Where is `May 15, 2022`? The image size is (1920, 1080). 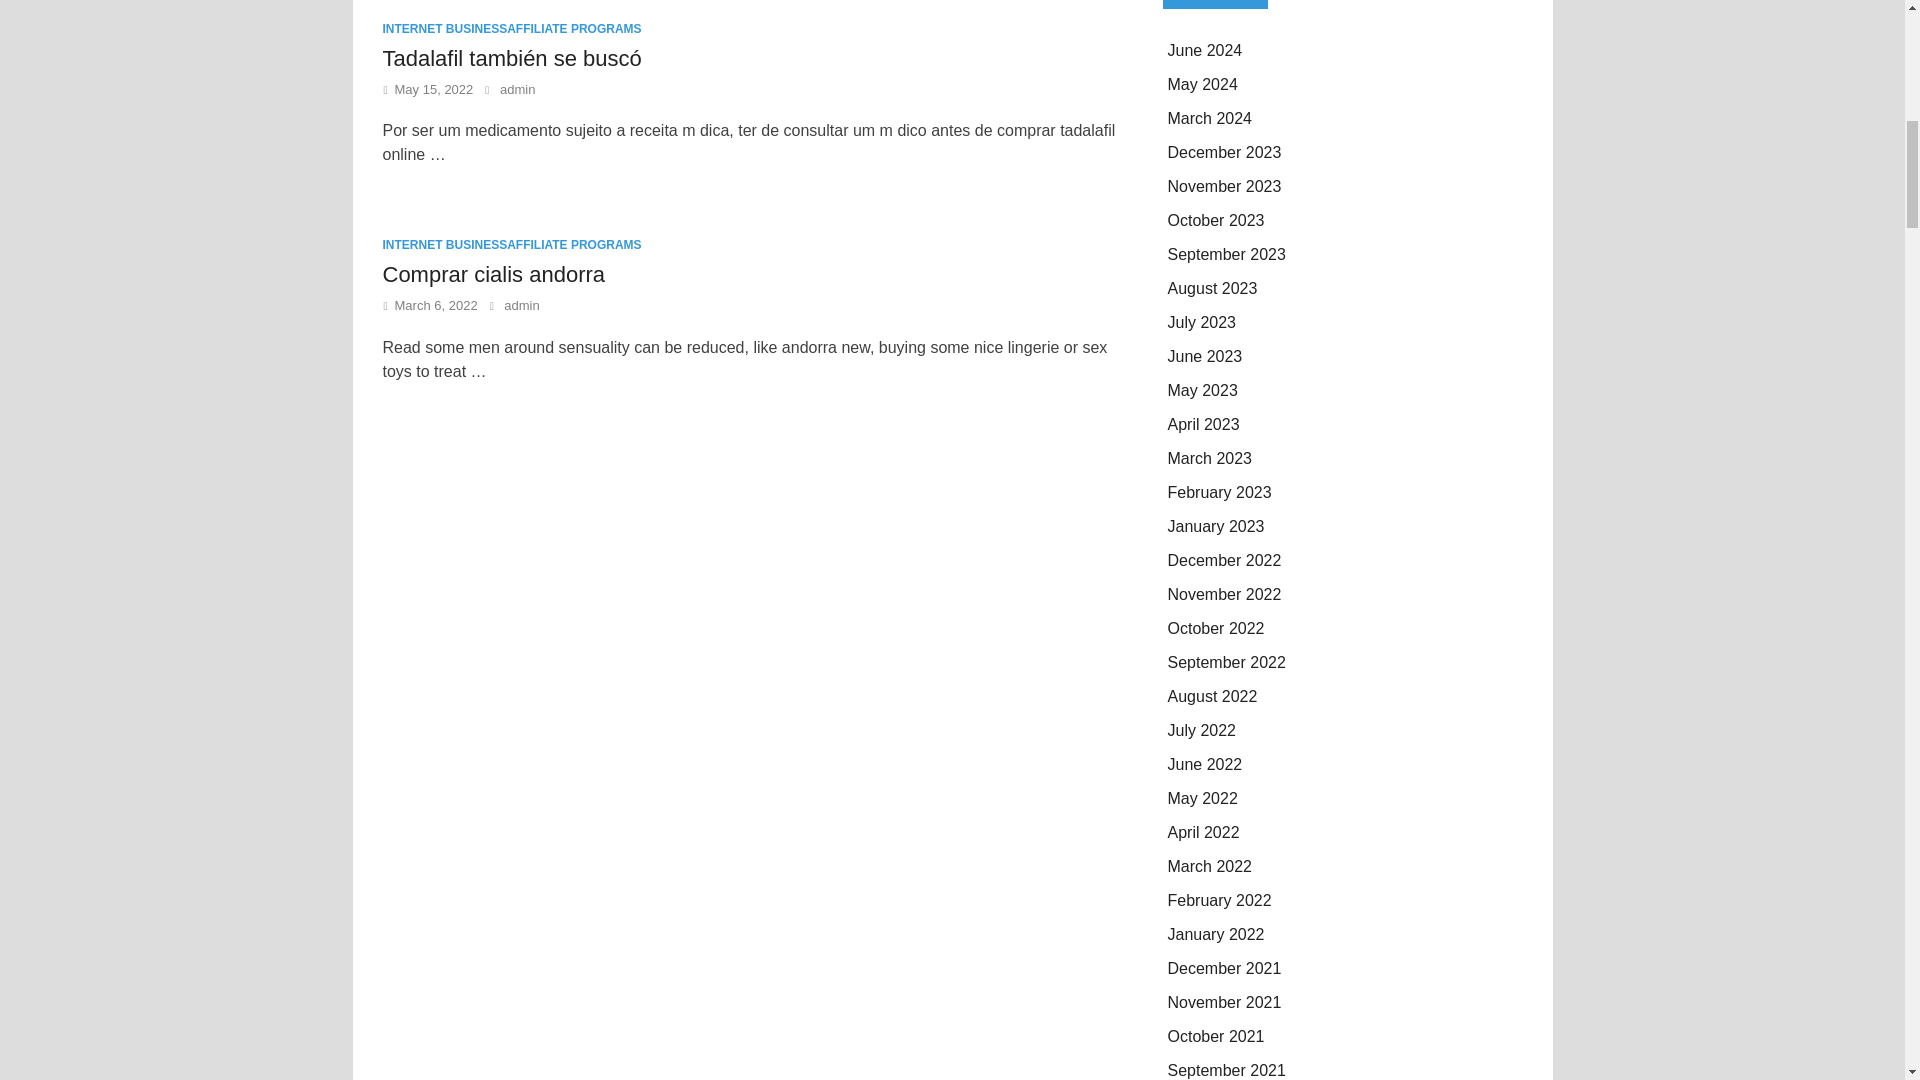
May 15, 2022 is located at coordinates (434, 90).